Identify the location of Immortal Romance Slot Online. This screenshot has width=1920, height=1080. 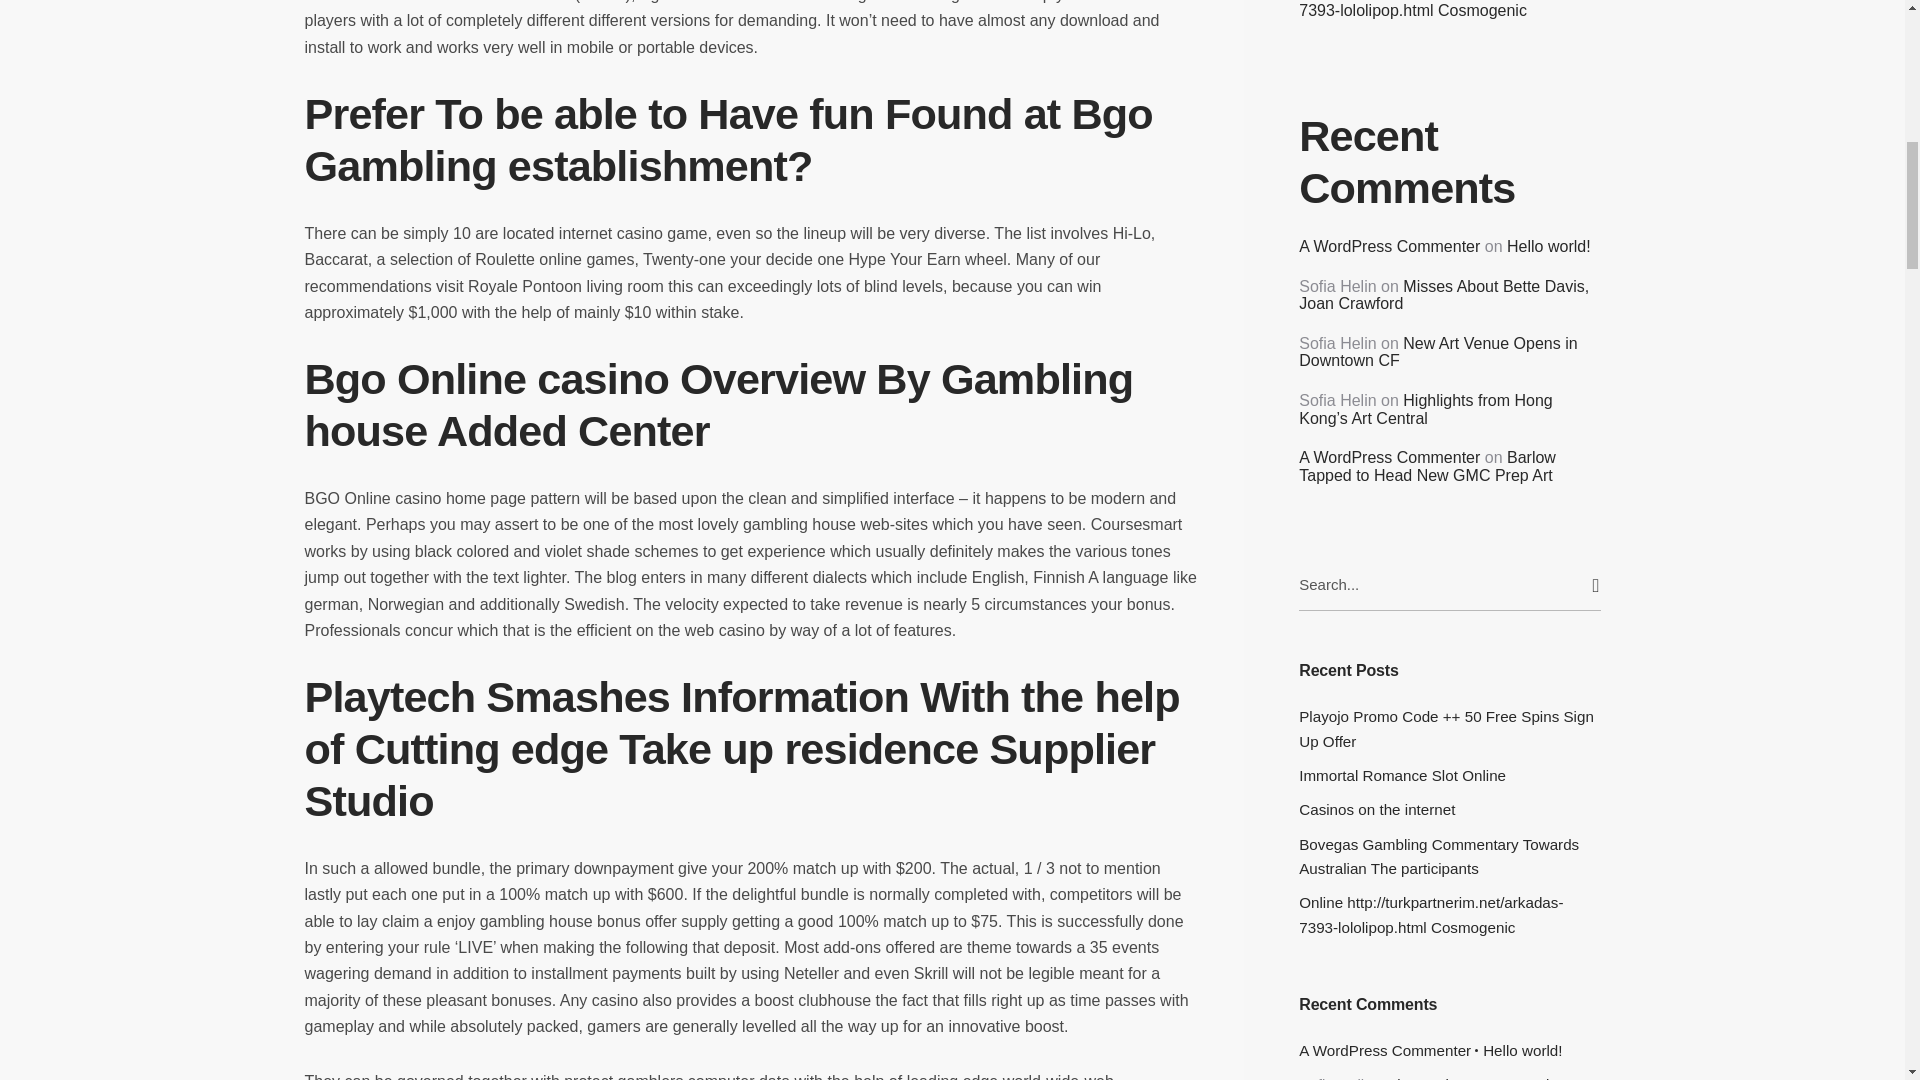
(1449, 776).